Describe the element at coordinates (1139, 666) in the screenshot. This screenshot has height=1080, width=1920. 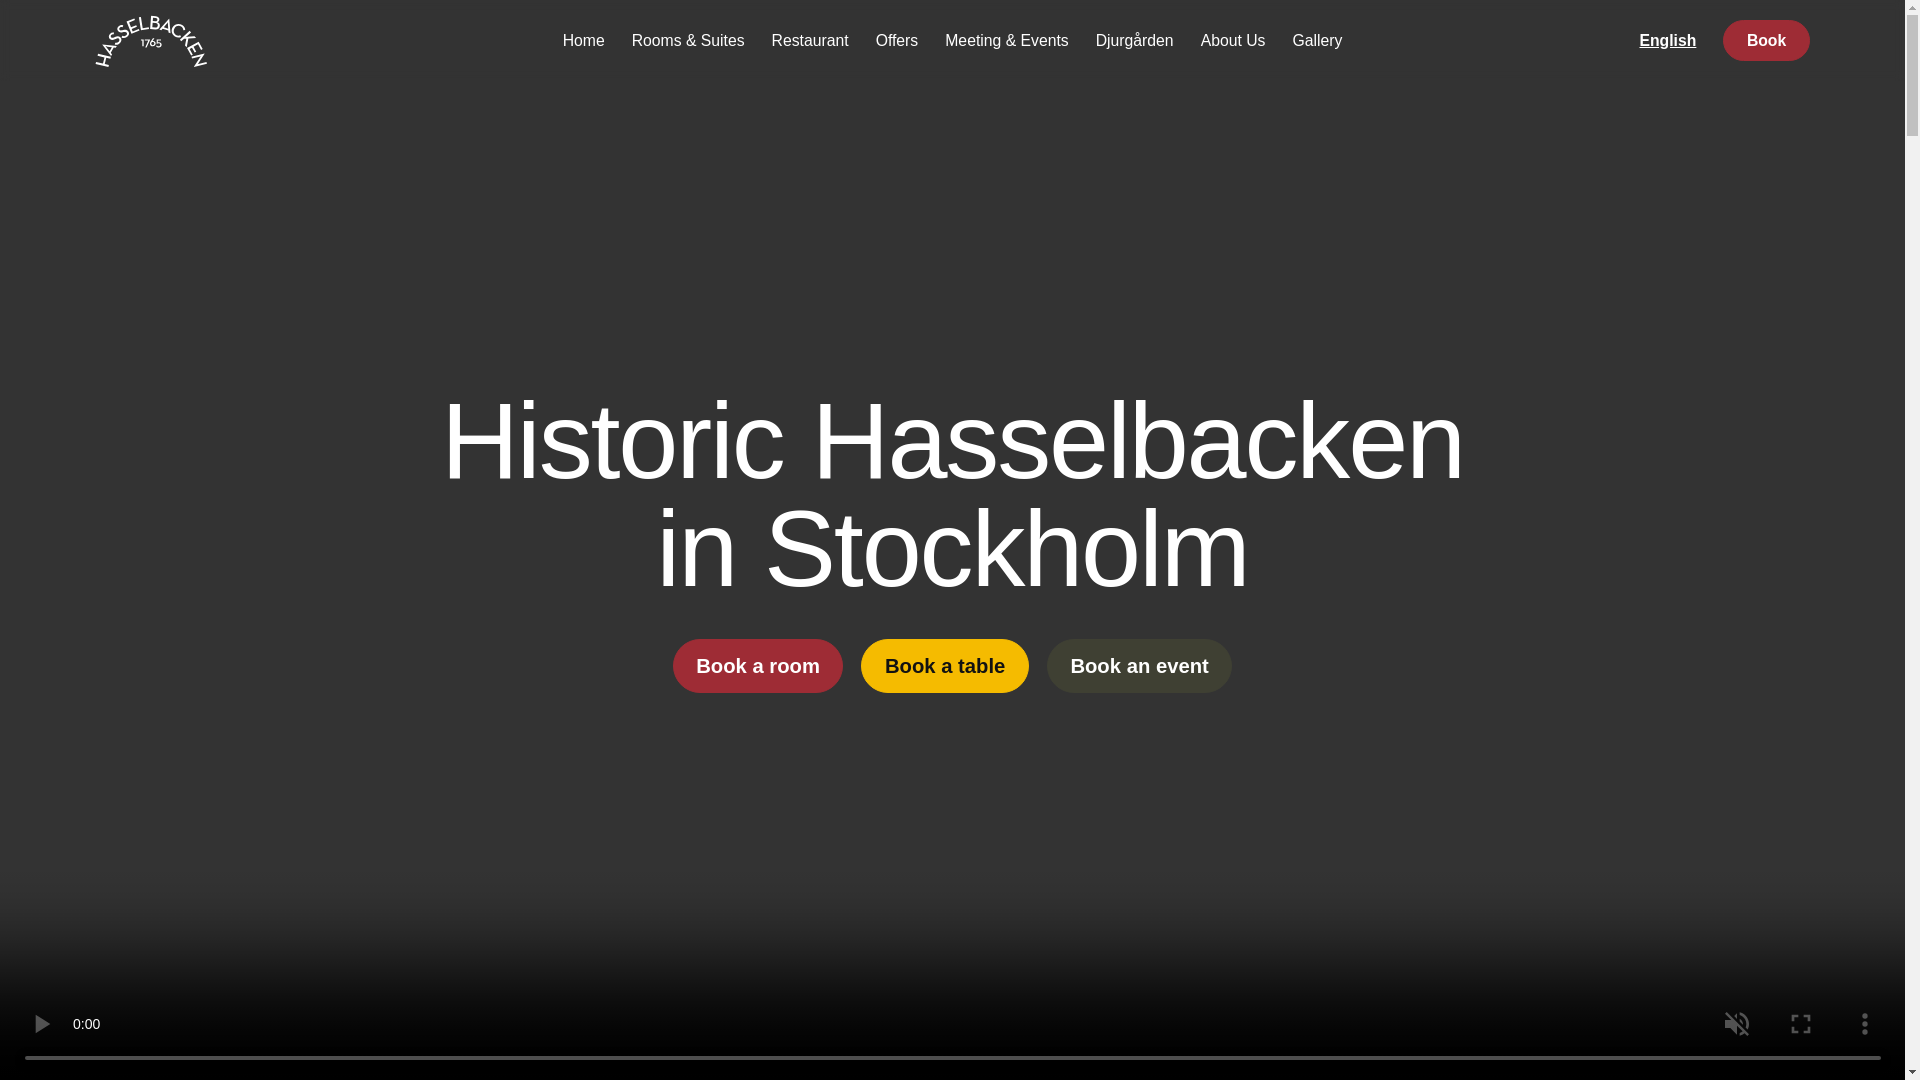
I see `Book an event` at that location.